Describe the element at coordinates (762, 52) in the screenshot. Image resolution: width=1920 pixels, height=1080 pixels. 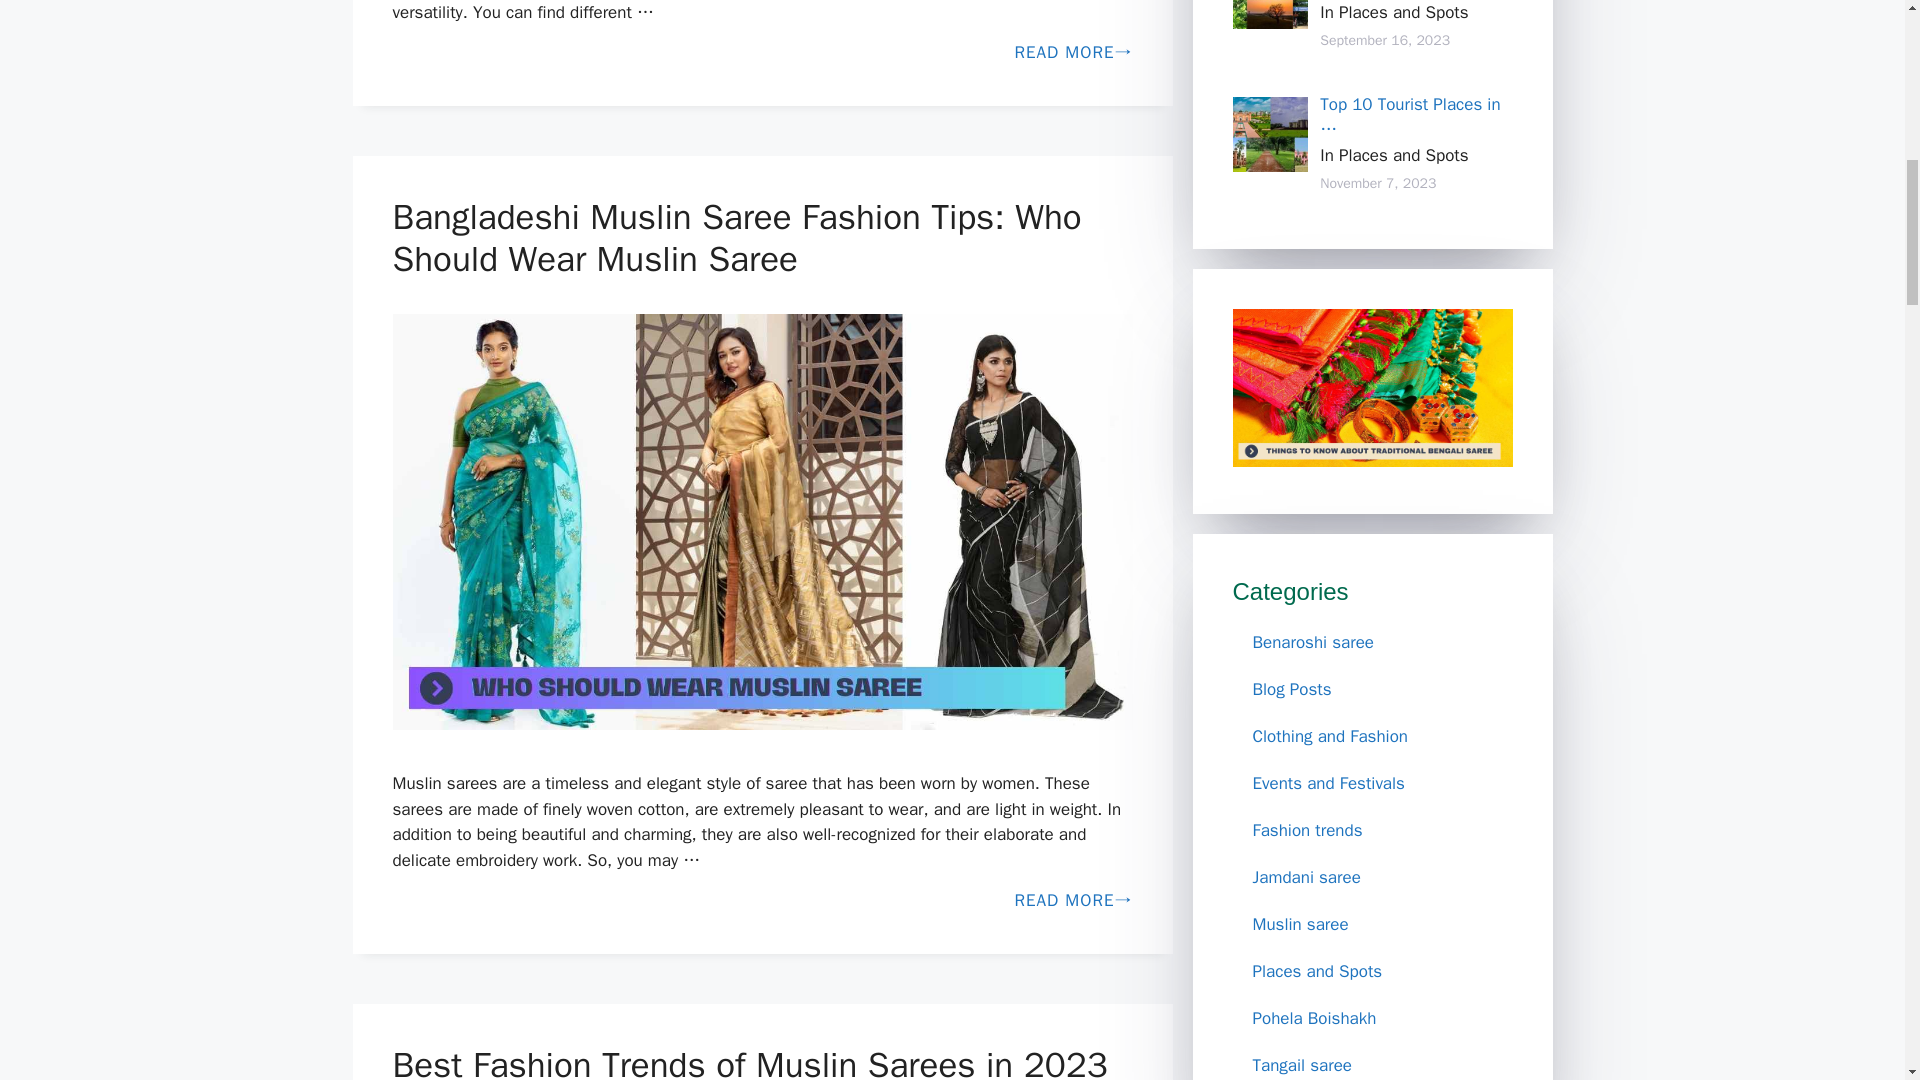
I see `READ MORE` at that location.